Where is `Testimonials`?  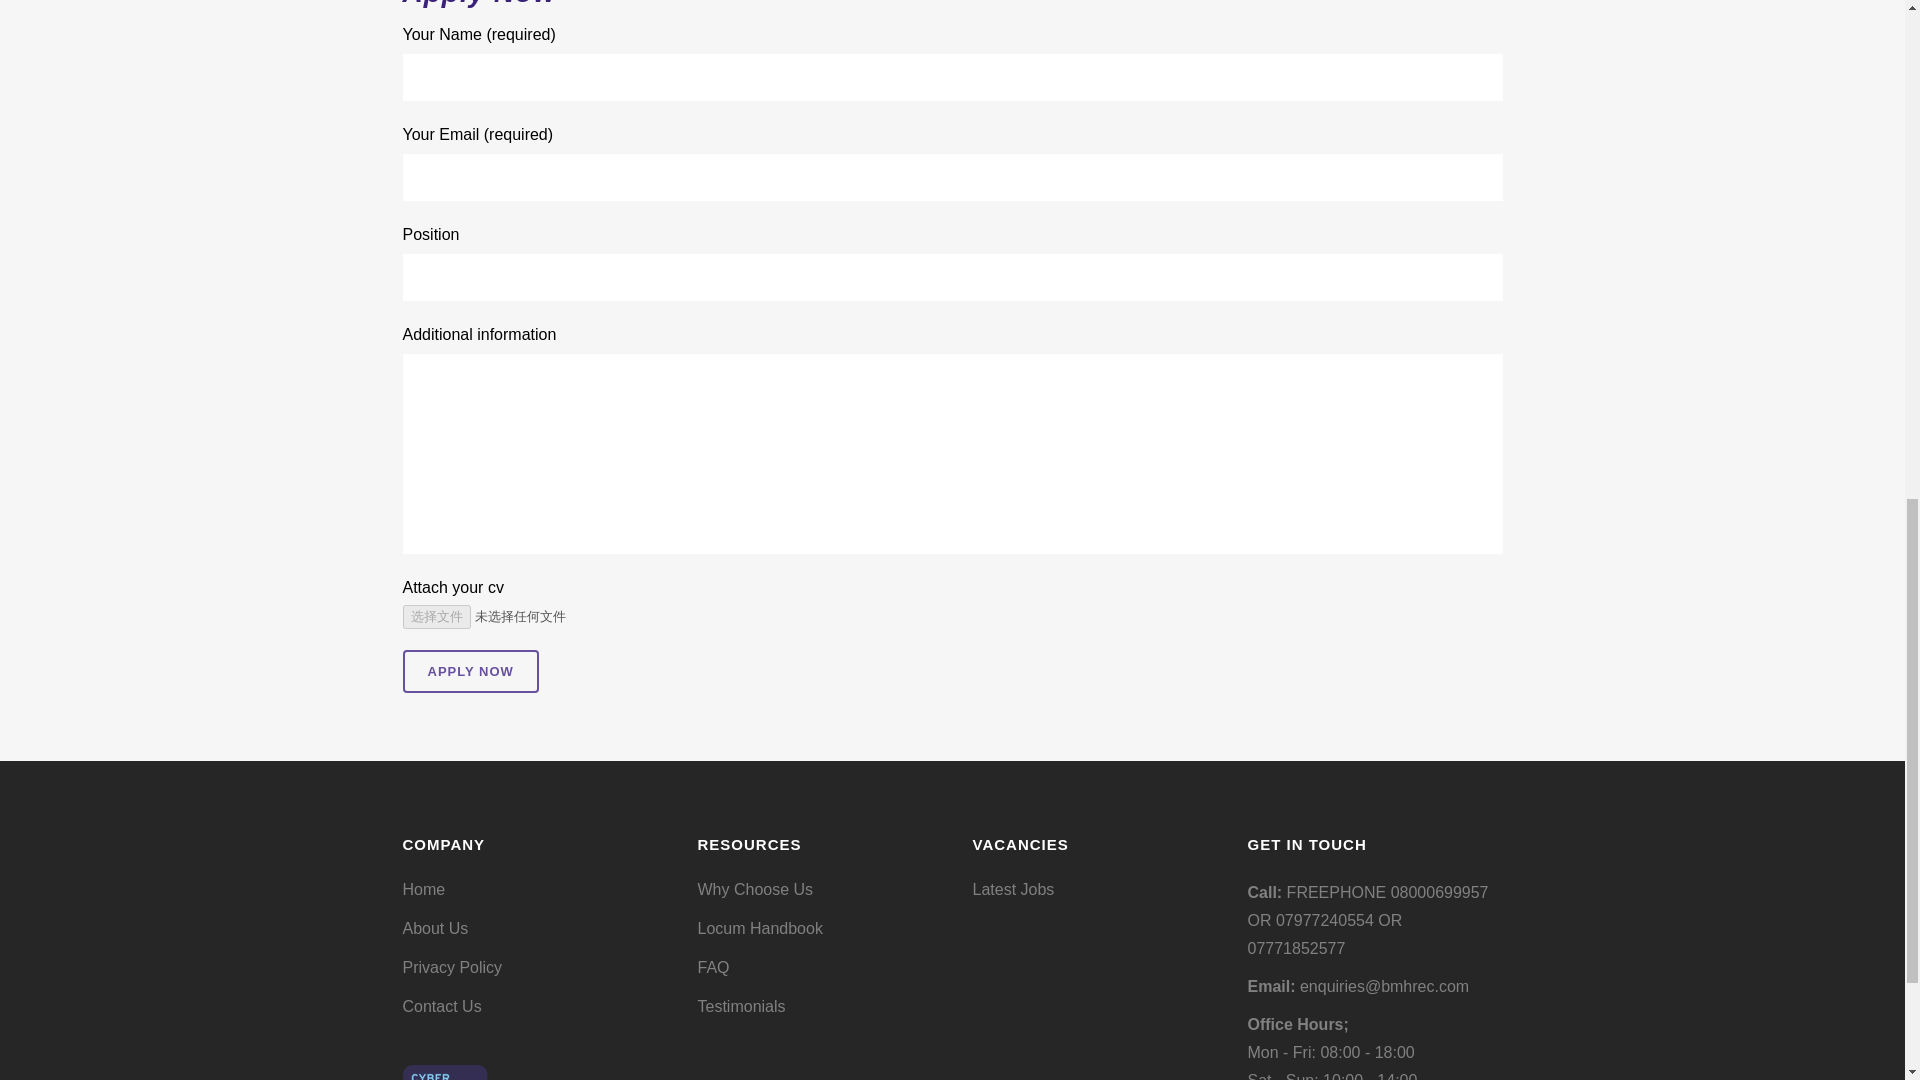
Testimonials is located at coordinates (820, 1006).